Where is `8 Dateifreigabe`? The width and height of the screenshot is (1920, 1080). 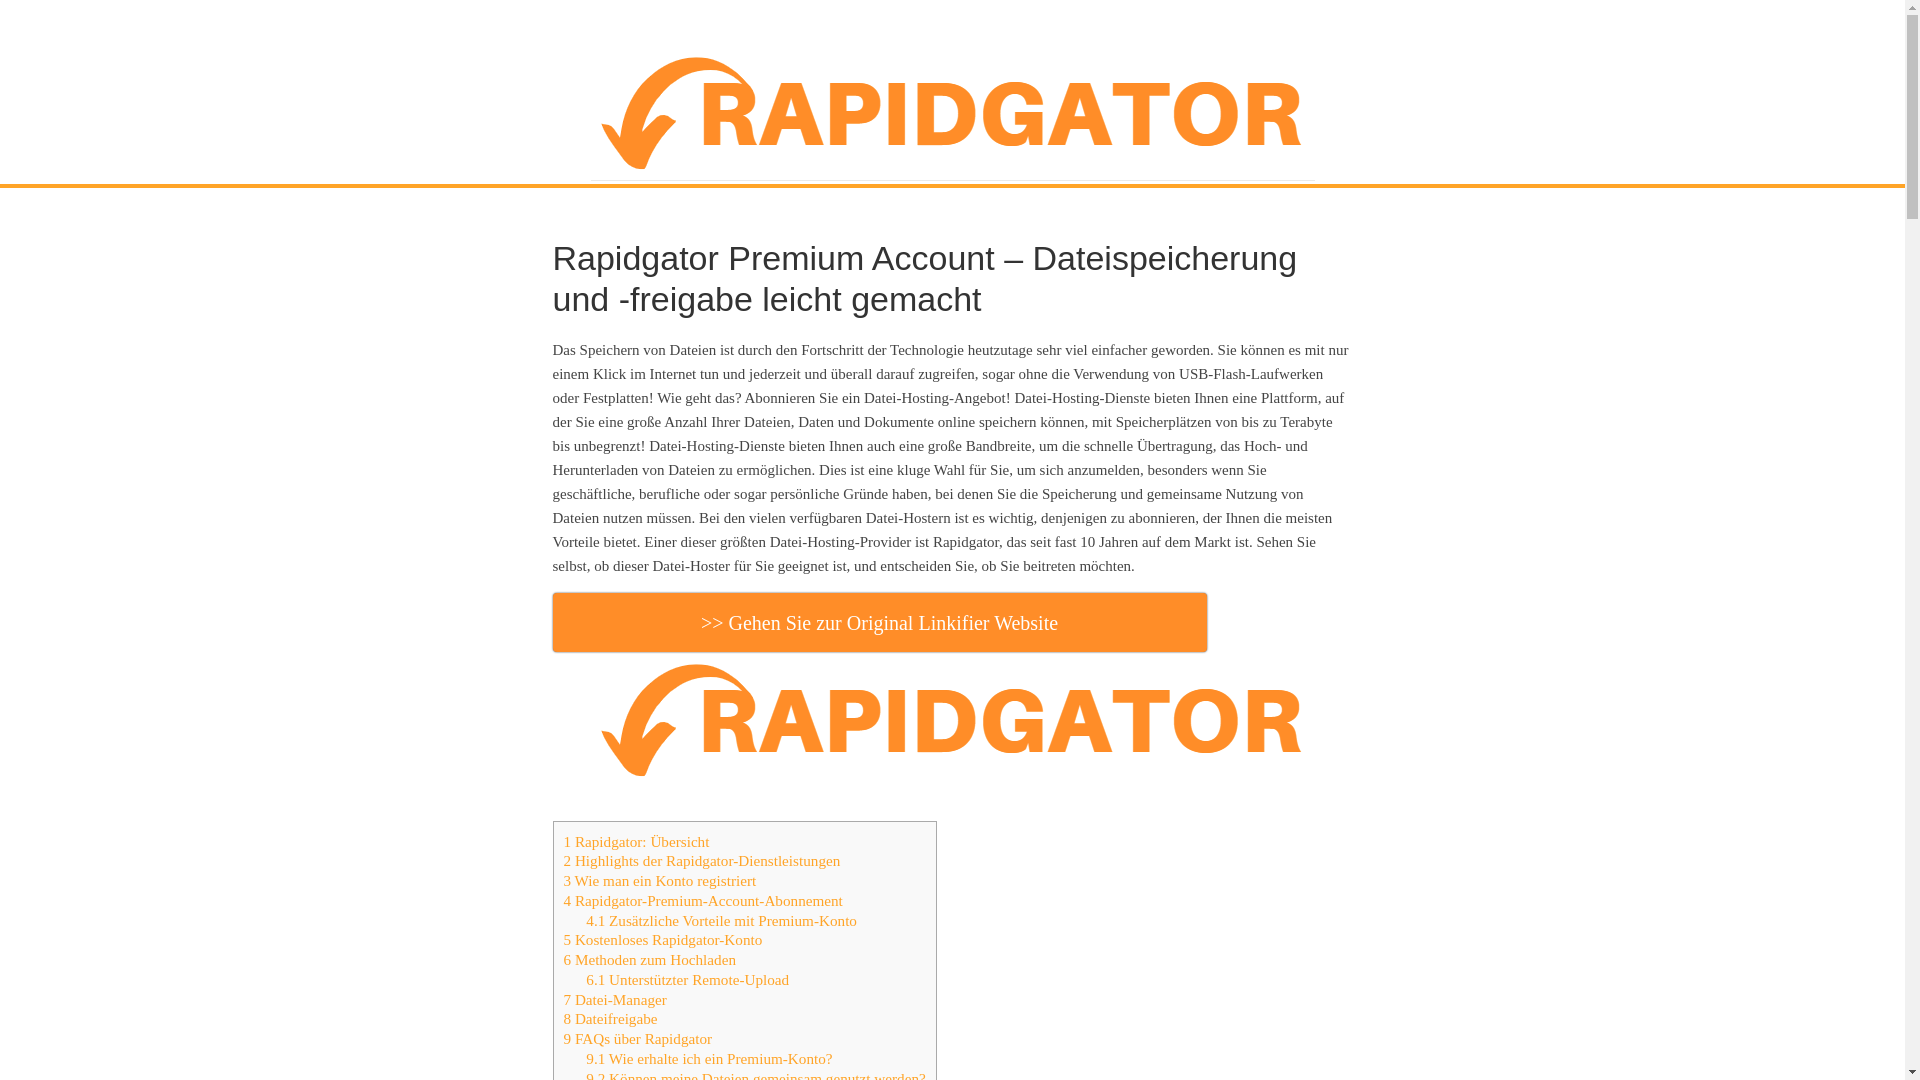
8 Dateifreigabe is located at coordinates (611, 1018).